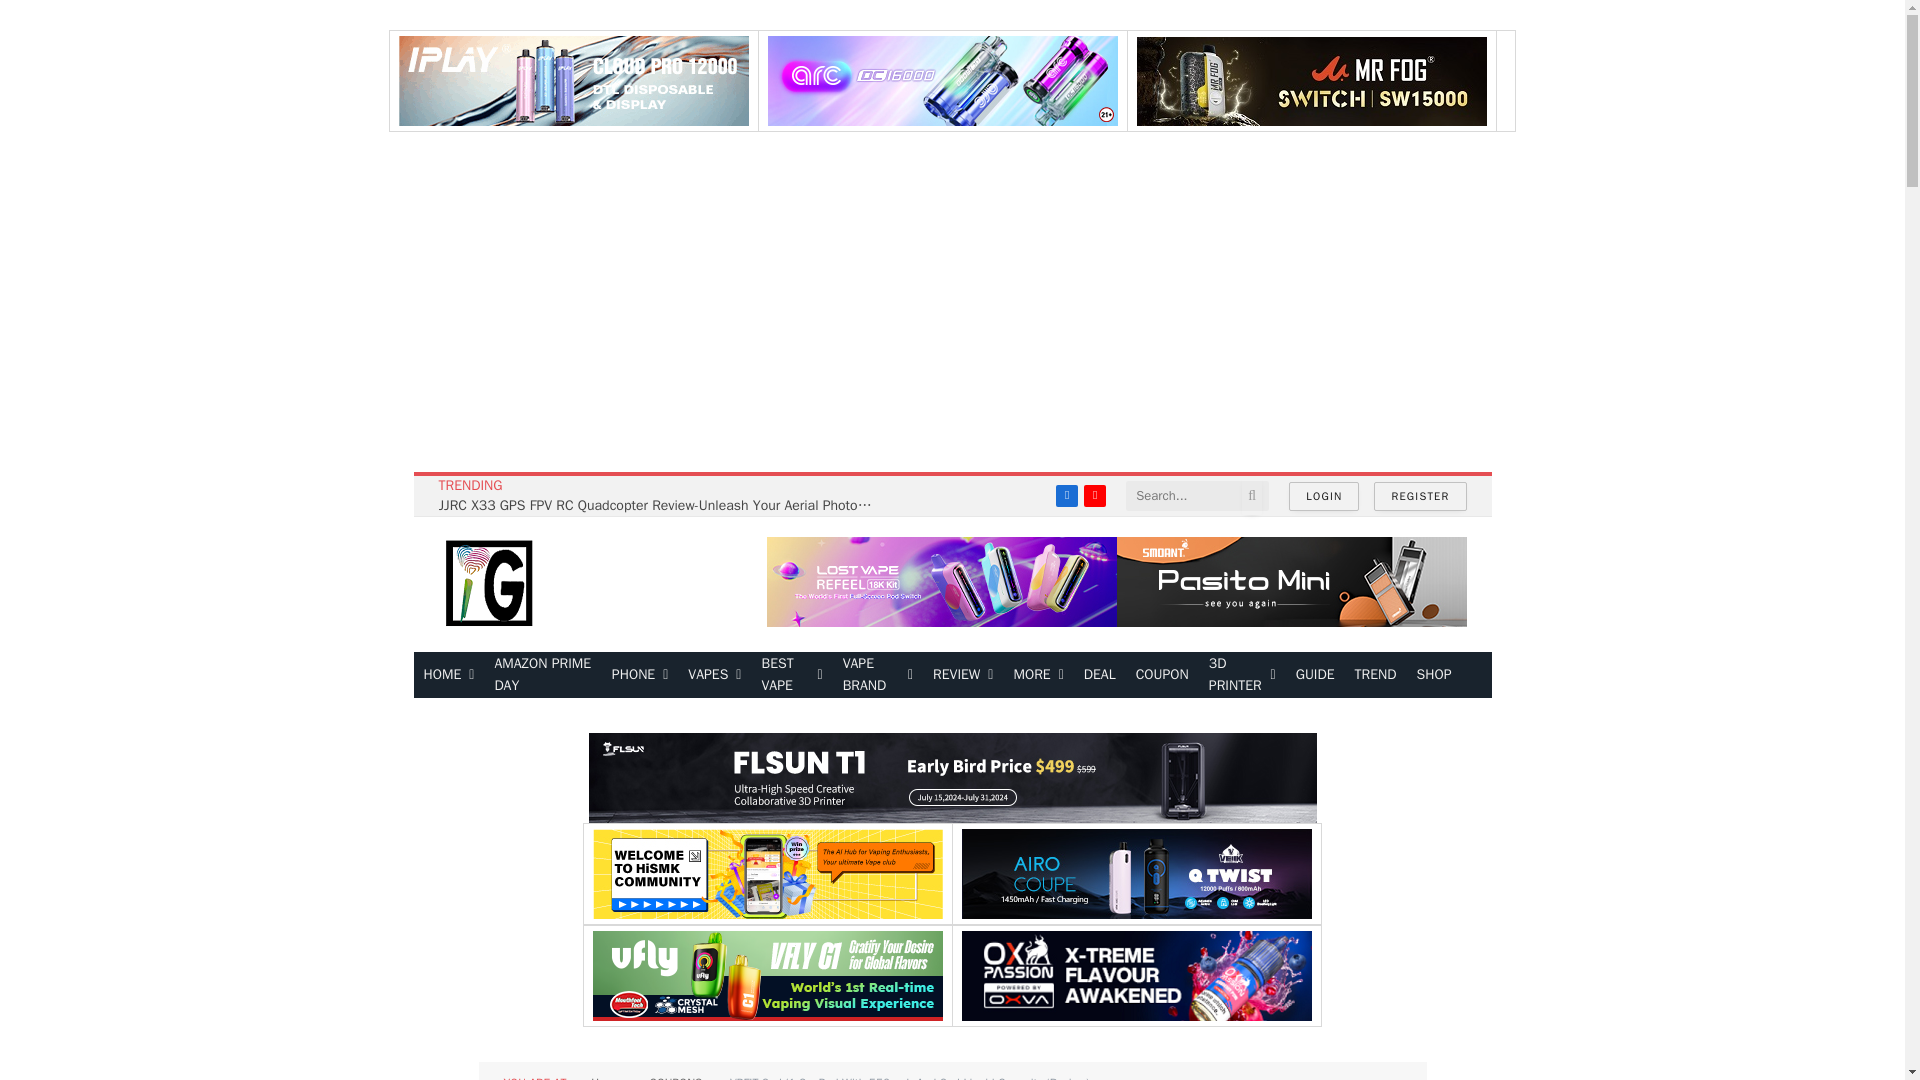  I want to click on REGISTER, so click(1420, 496).